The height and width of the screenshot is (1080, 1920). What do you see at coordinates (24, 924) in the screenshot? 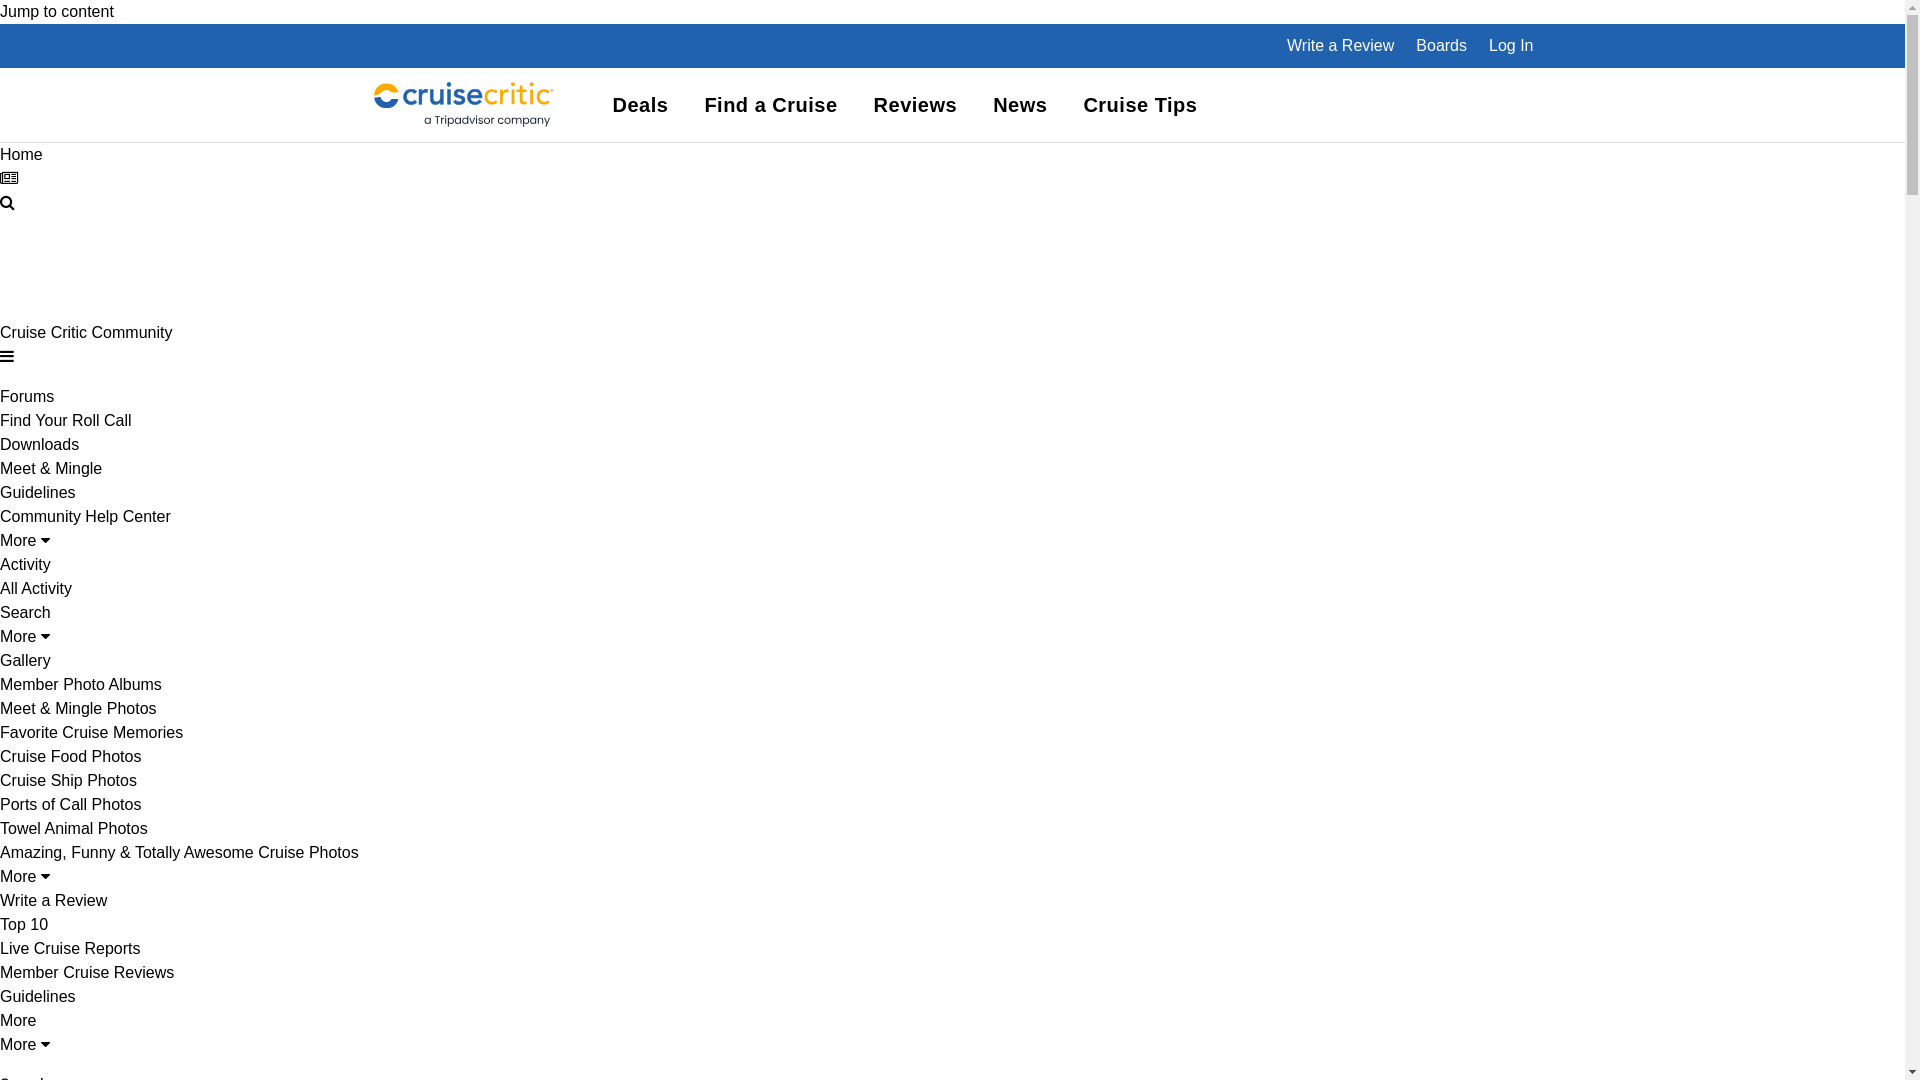
I see `Top 10` at bounding box center [24, 924].